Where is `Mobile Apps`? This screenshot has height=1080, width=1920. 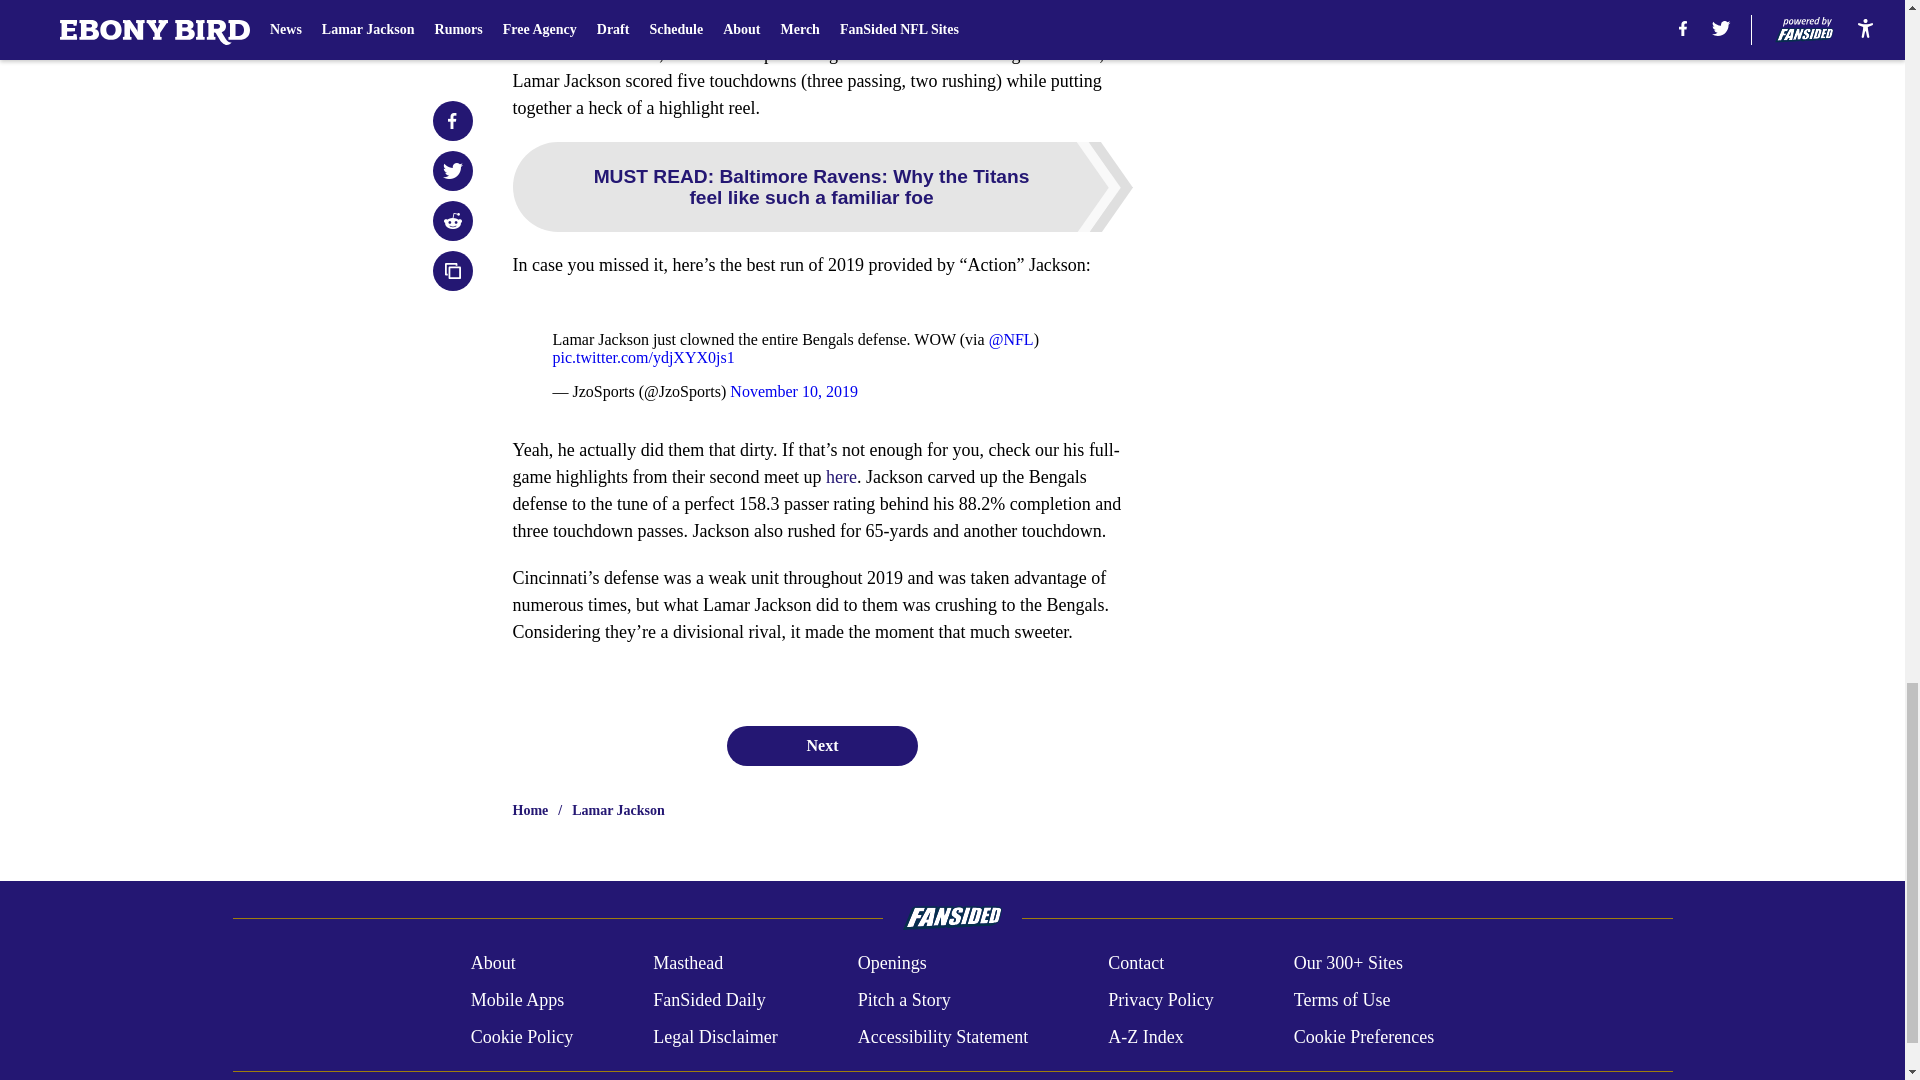 Mobile Apps is located at coordinates (517, 1000).